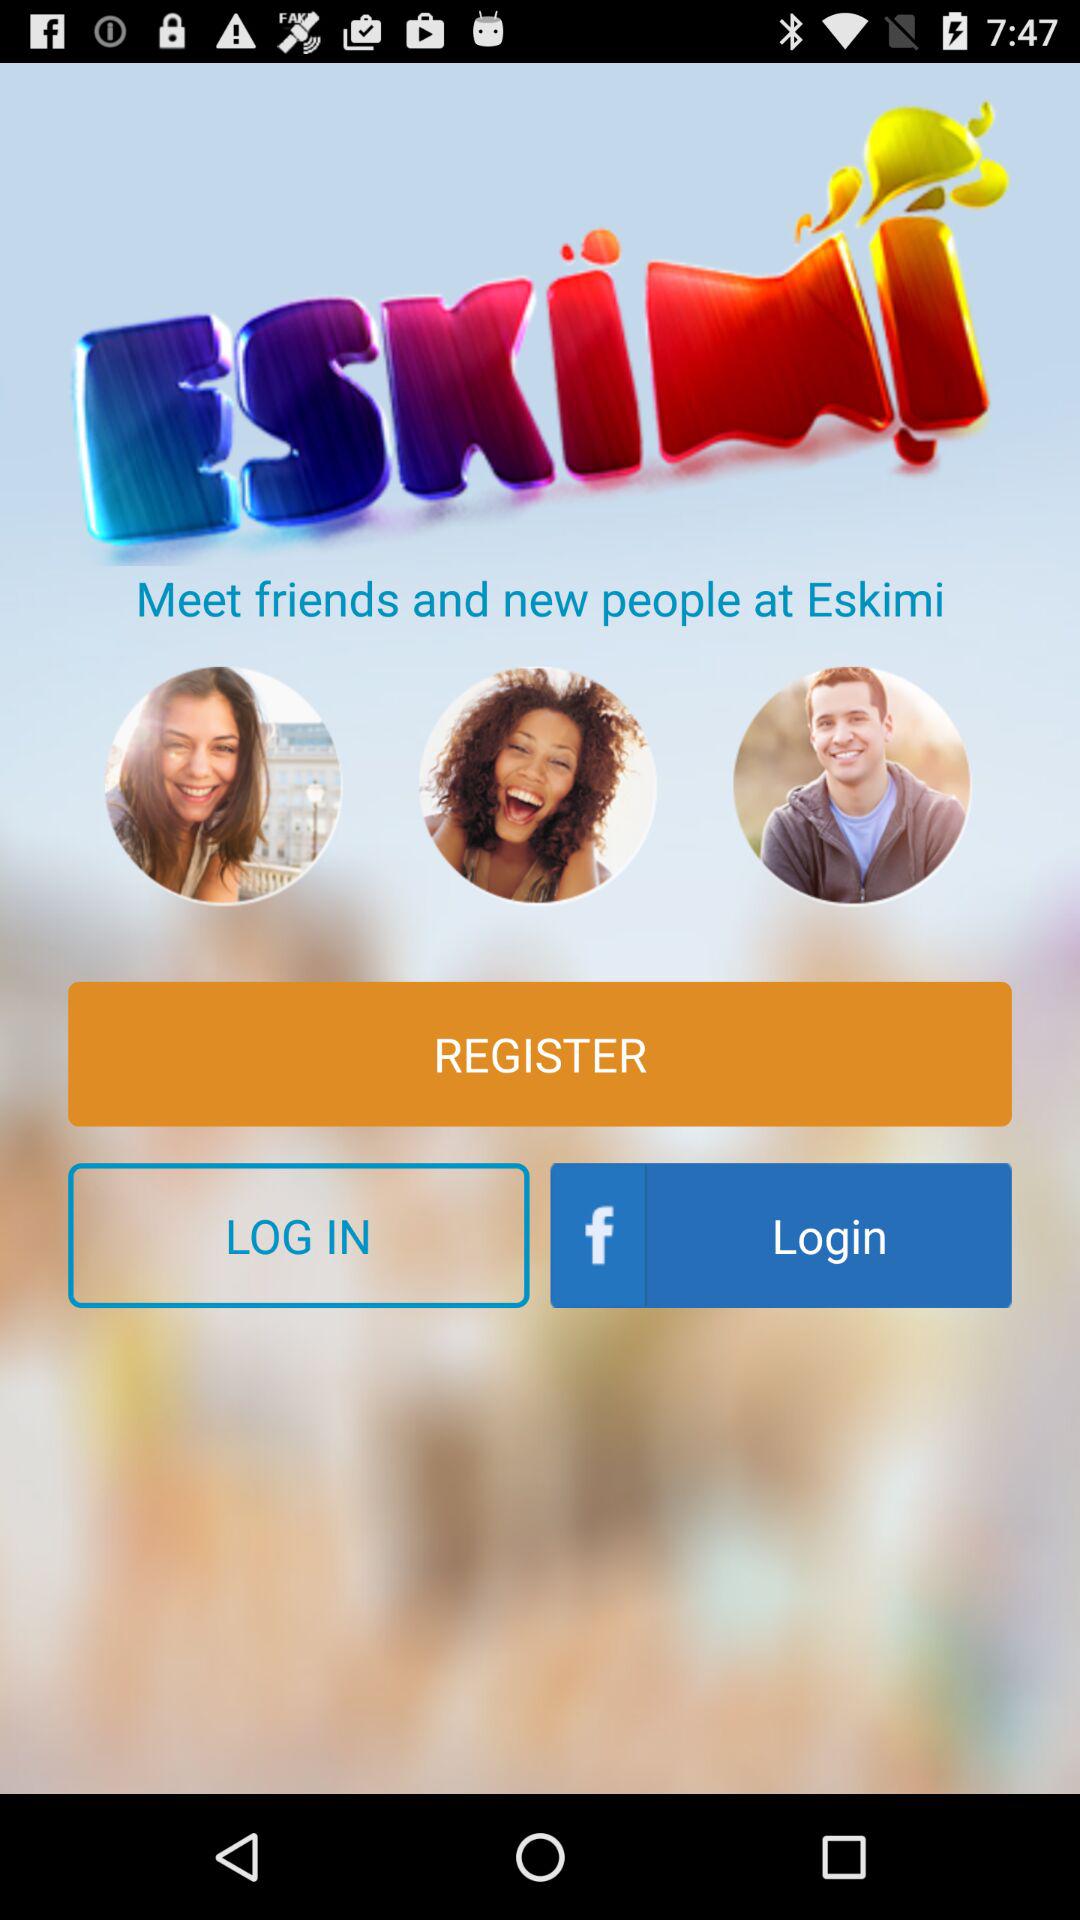 The width and height of the screenshot is (1080, 1920). I want to click on jump to the log in button, so click(298, 1235).